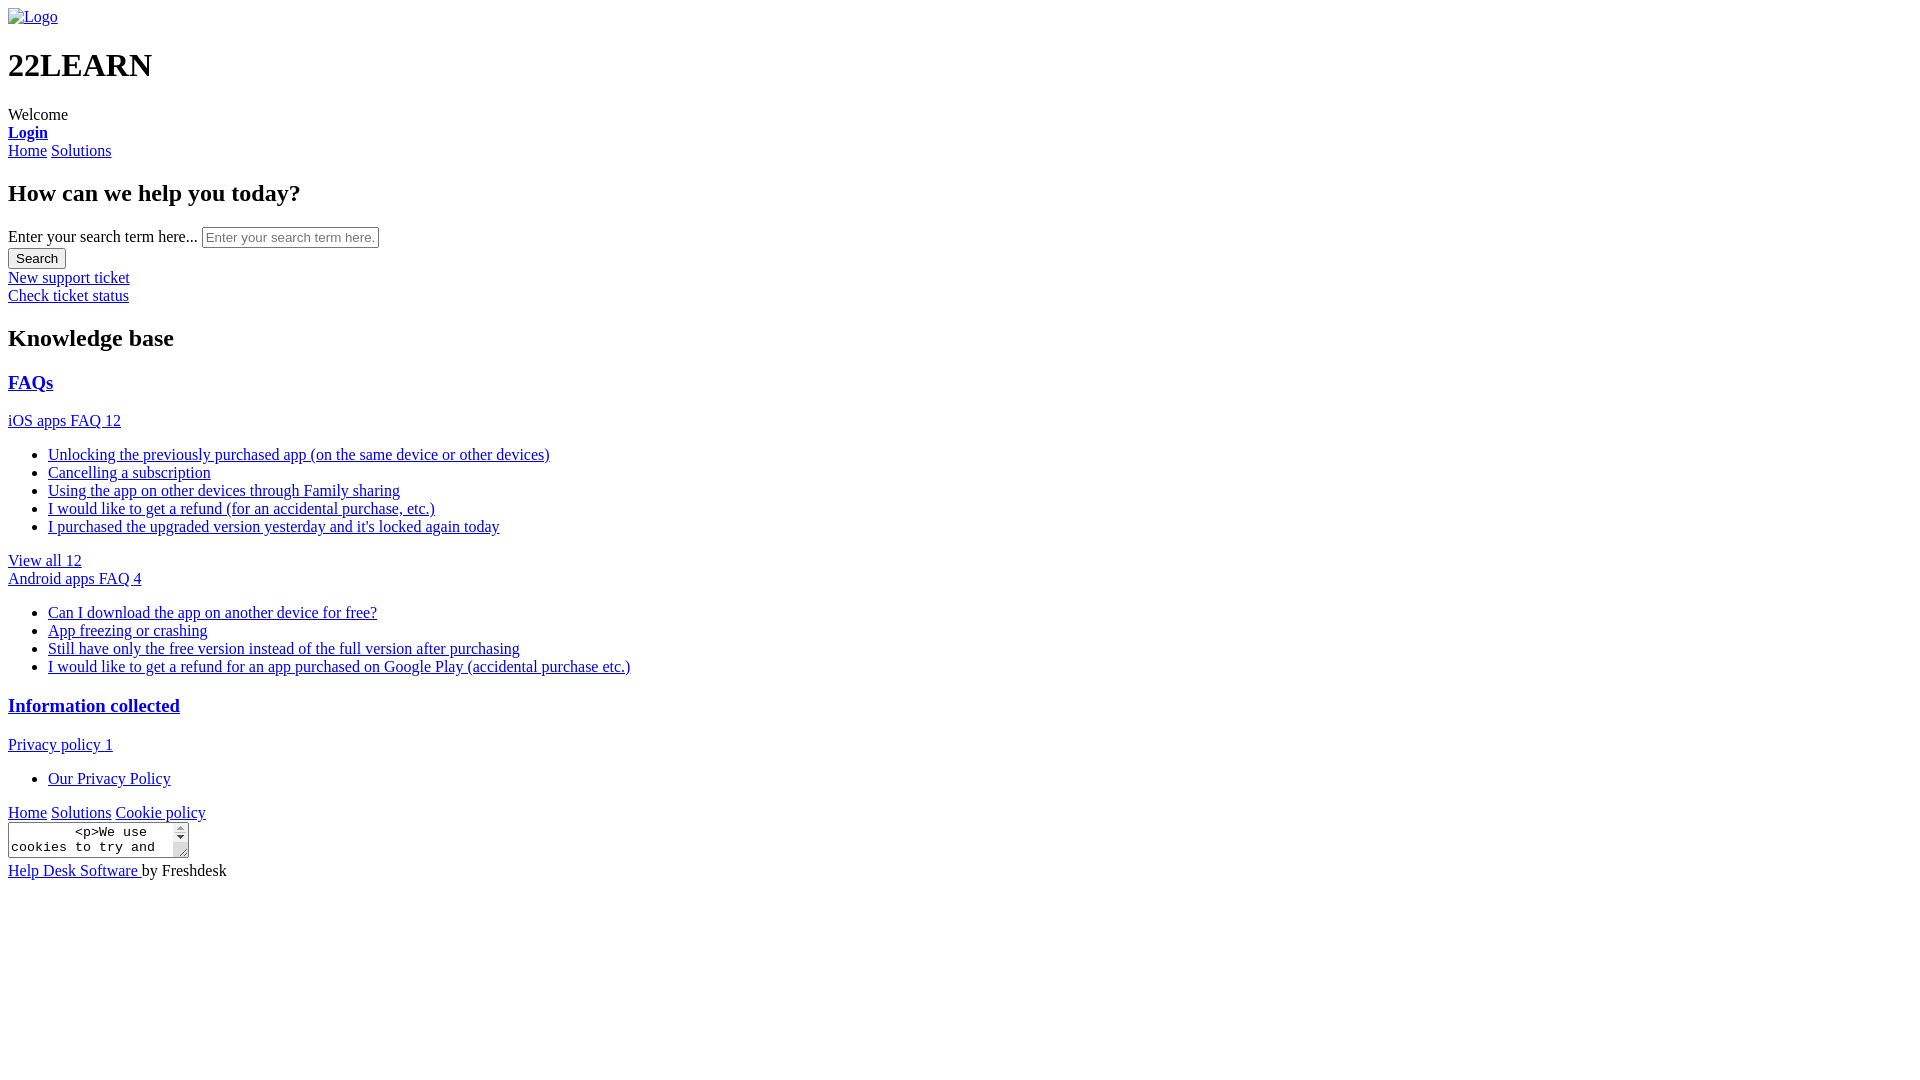 The width and height of the screenshot is (1920, 1080). Describe the element at coordinates (161, 812) in the screenshot. I see `Cookie policy` at that location.